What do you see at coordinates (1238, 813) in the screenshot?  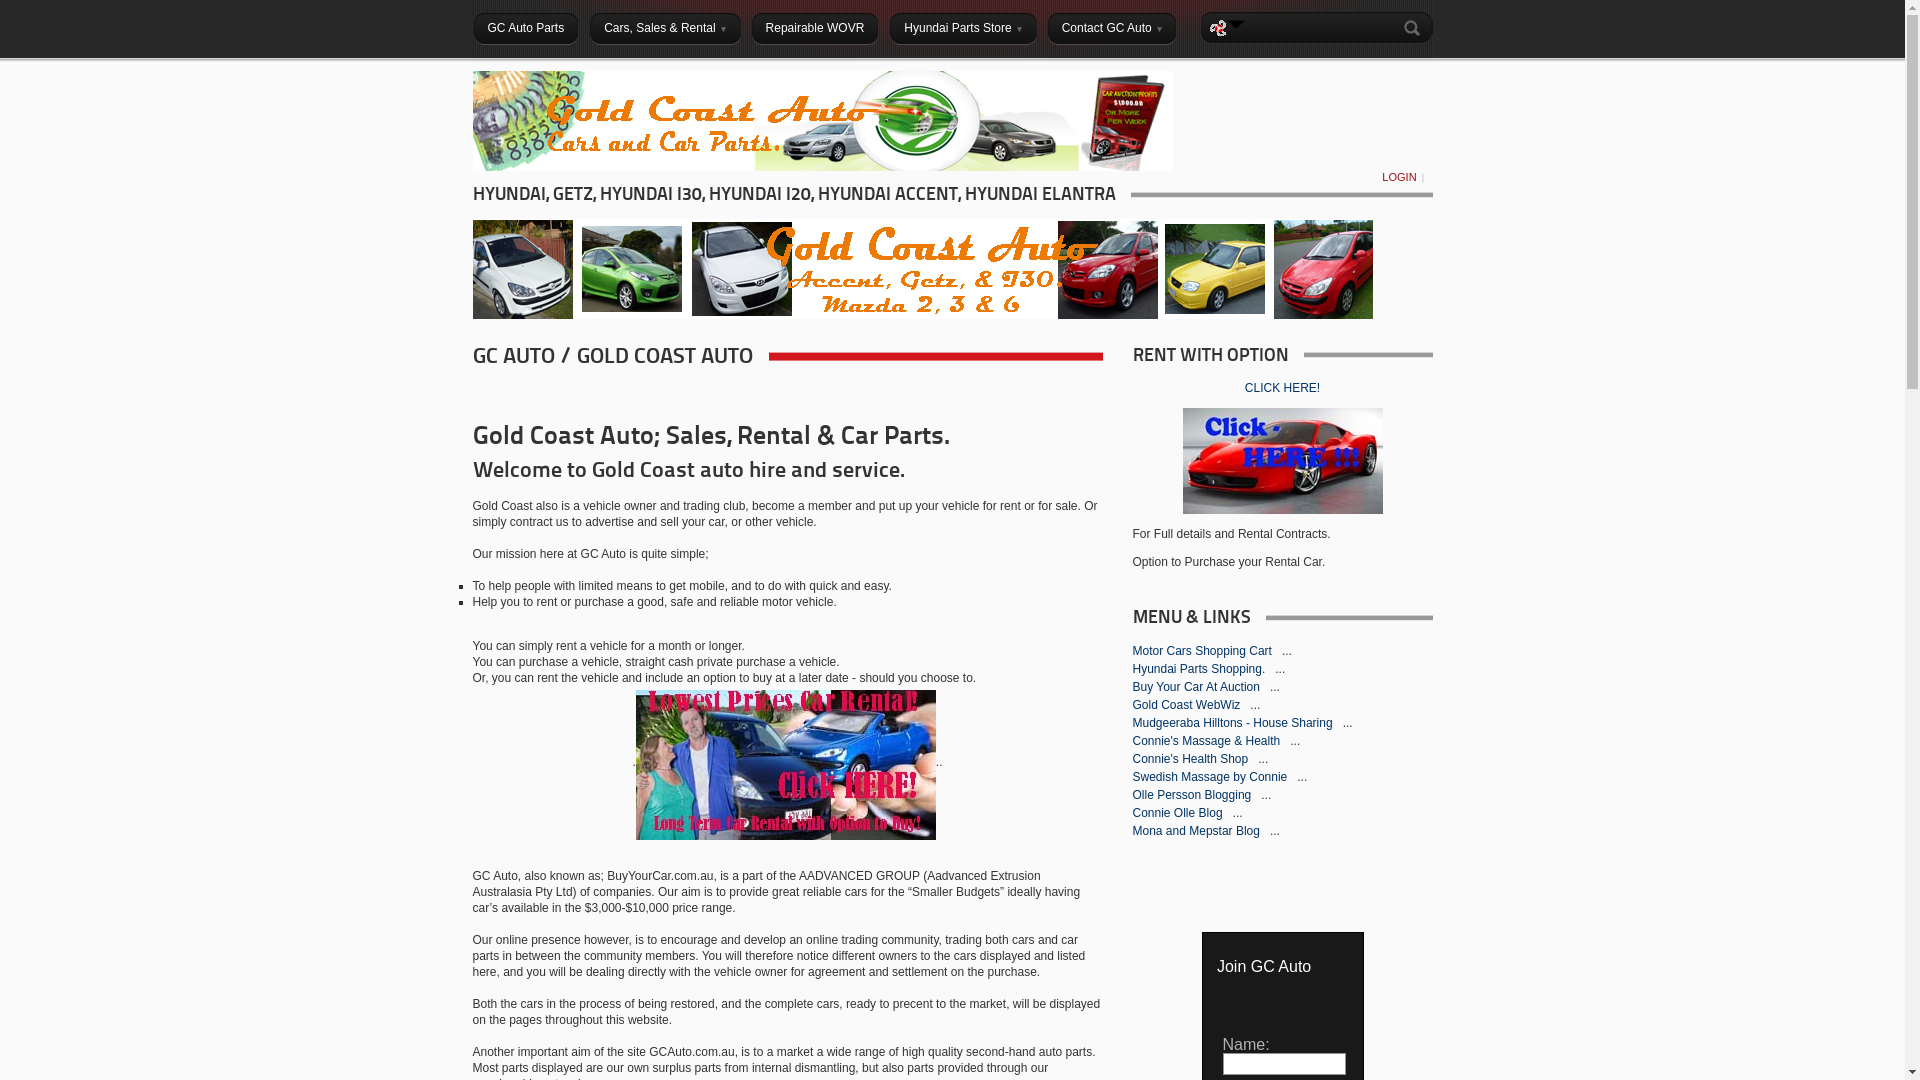 I see `...` at bounding box center [1238, 813].